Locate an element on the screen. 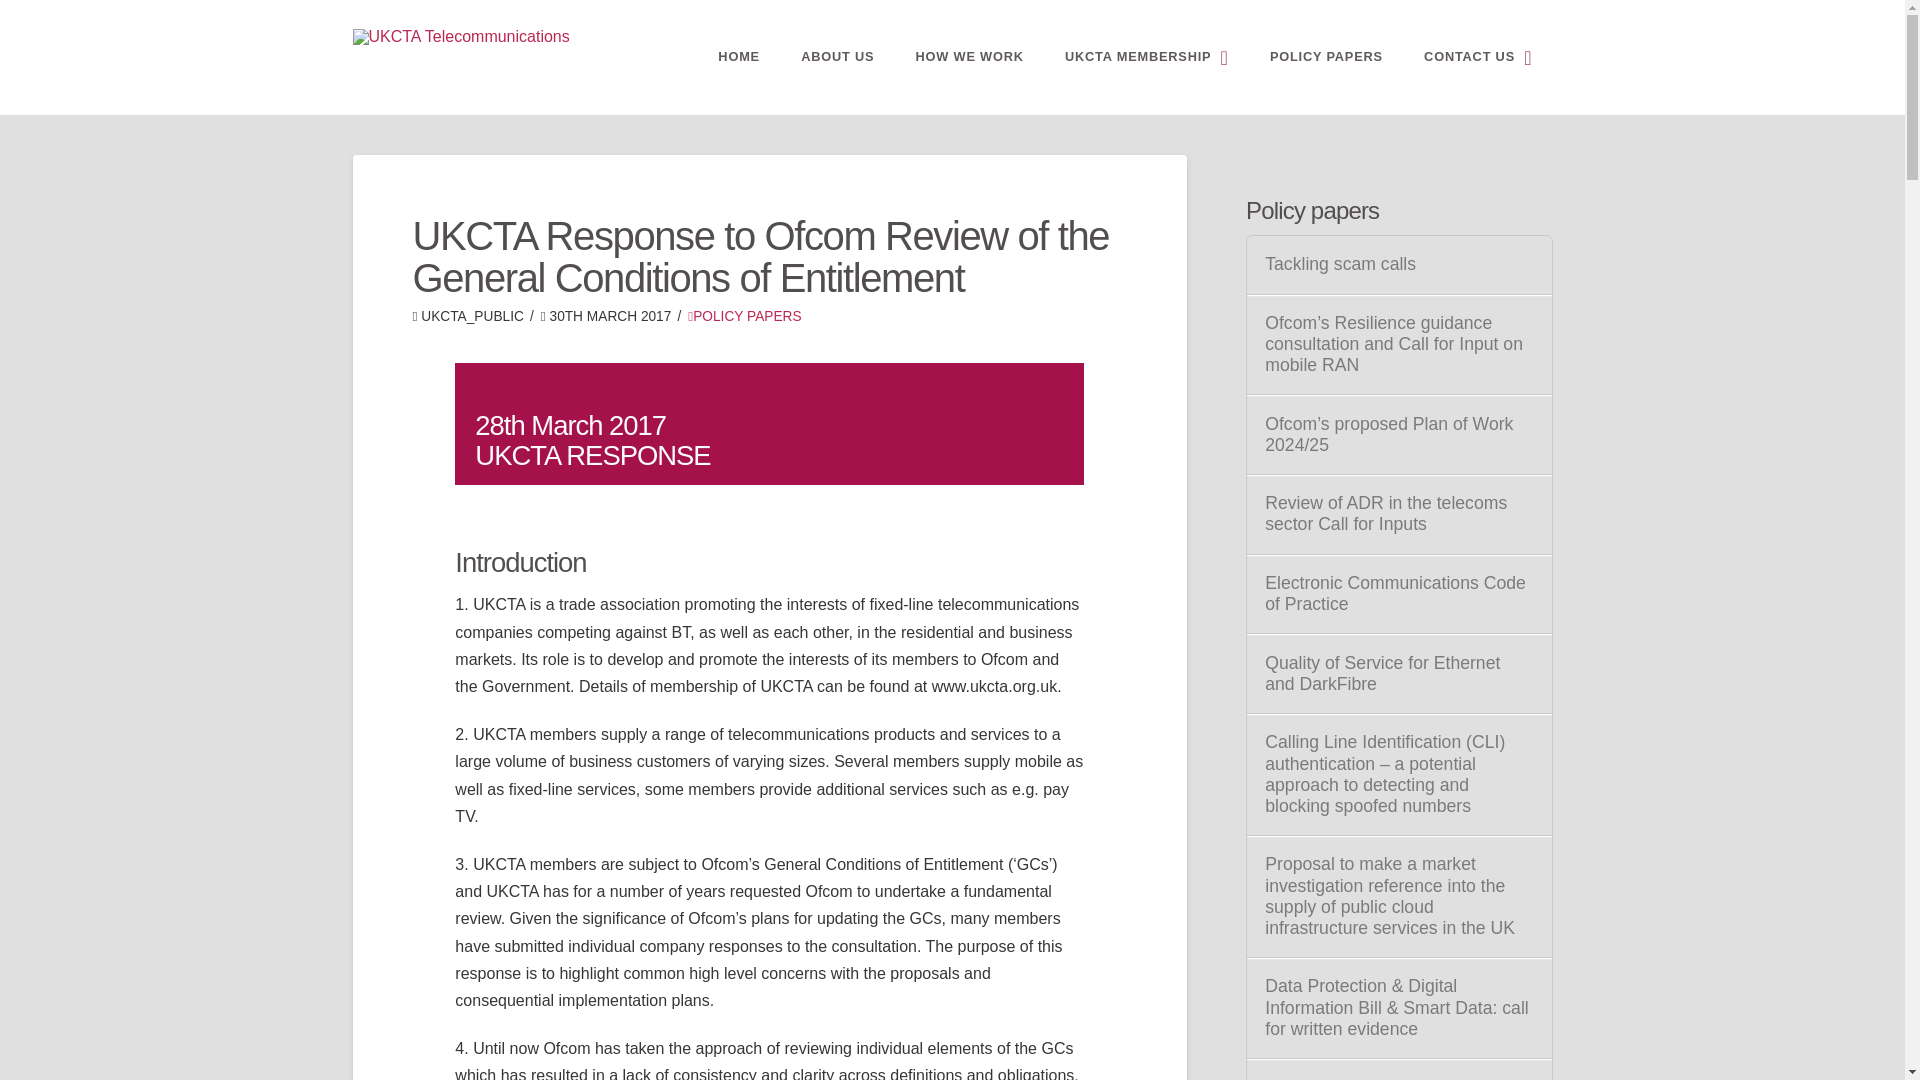 The image size is (1920, 1080). UKCTA Response to Phone-Paid Service Authority is located at coordinates (1398, 1078).